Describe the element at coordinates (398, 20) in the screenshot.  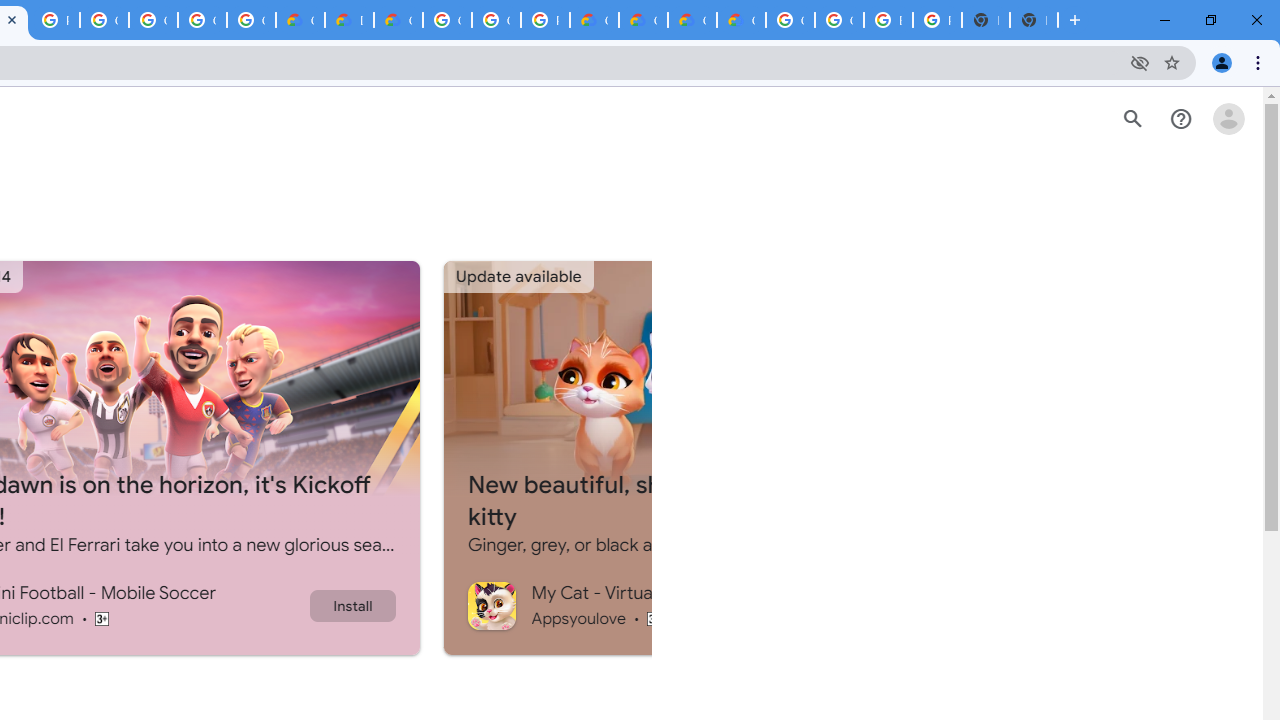
I see `Gemini for Business and Developers | Google Cloud` at that location.